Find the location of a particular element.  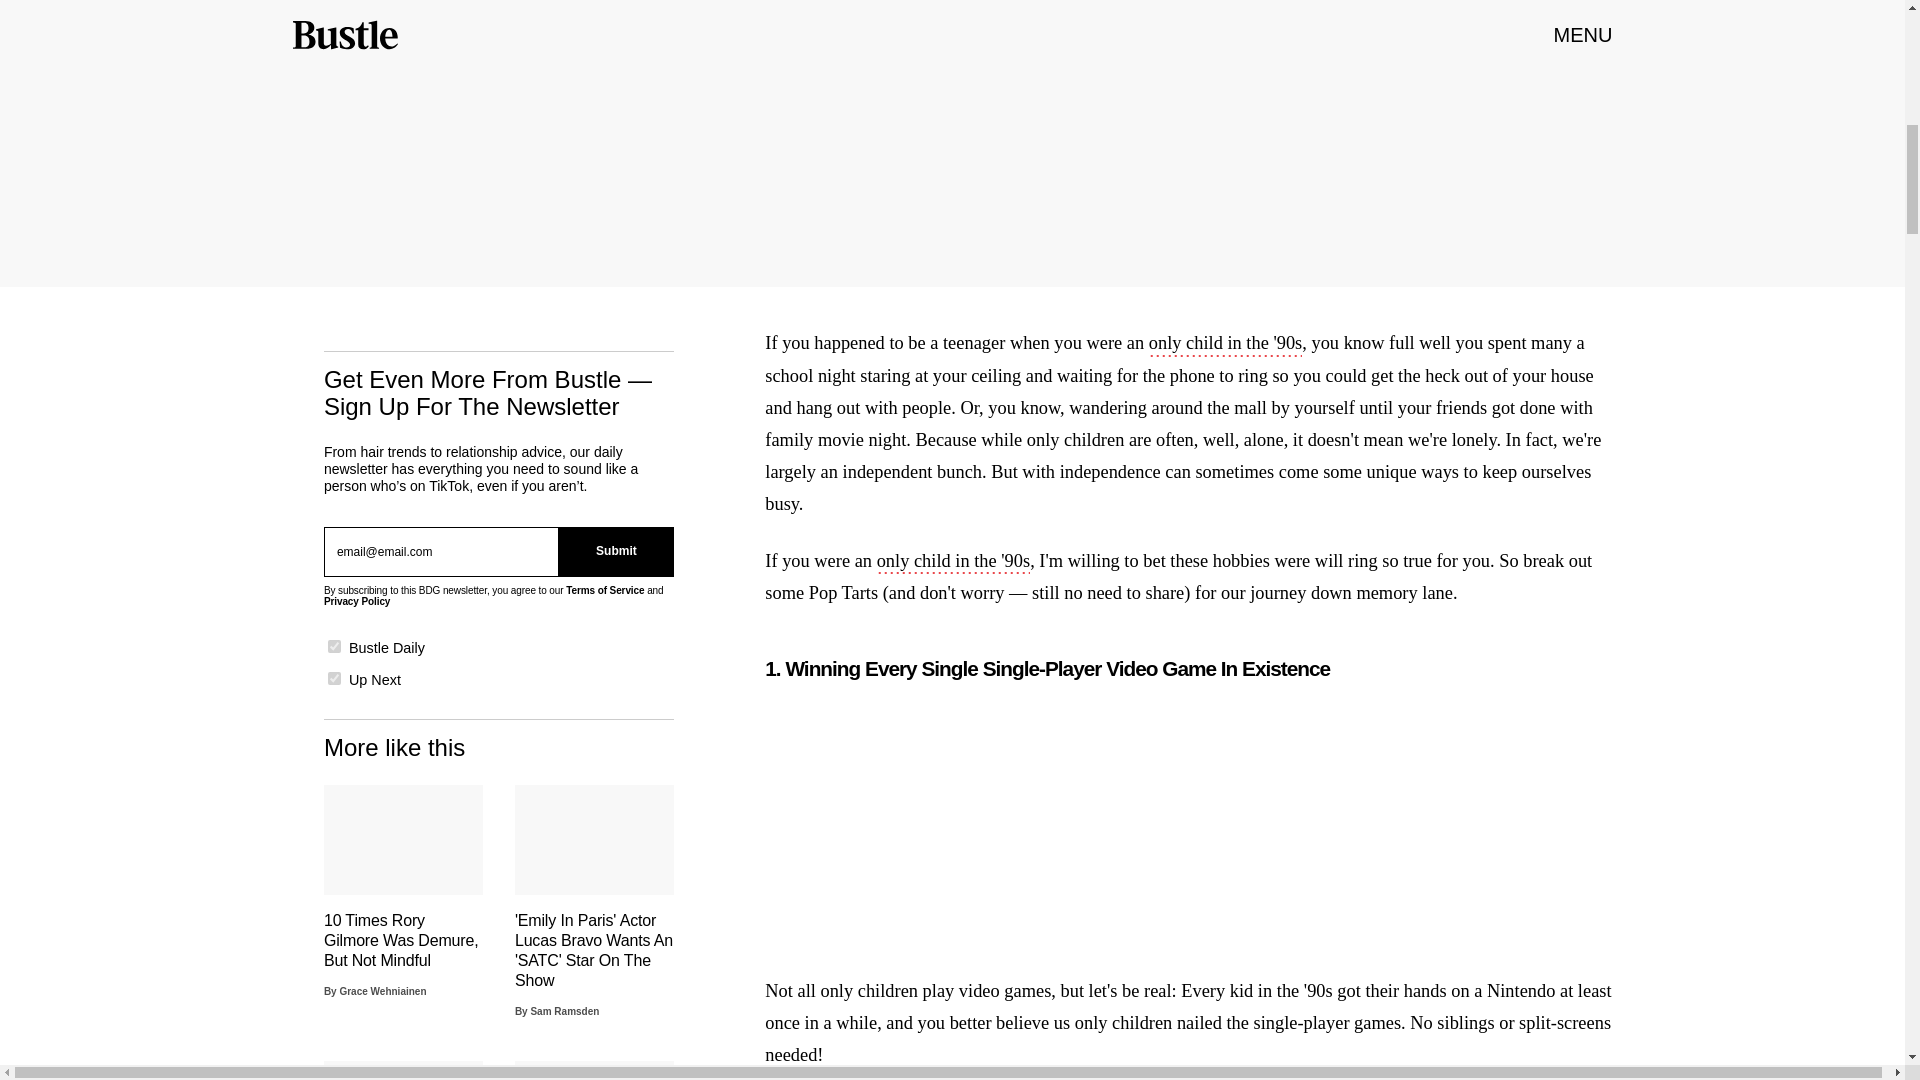

only child in the '90s is located at coordinates (1226, 344).